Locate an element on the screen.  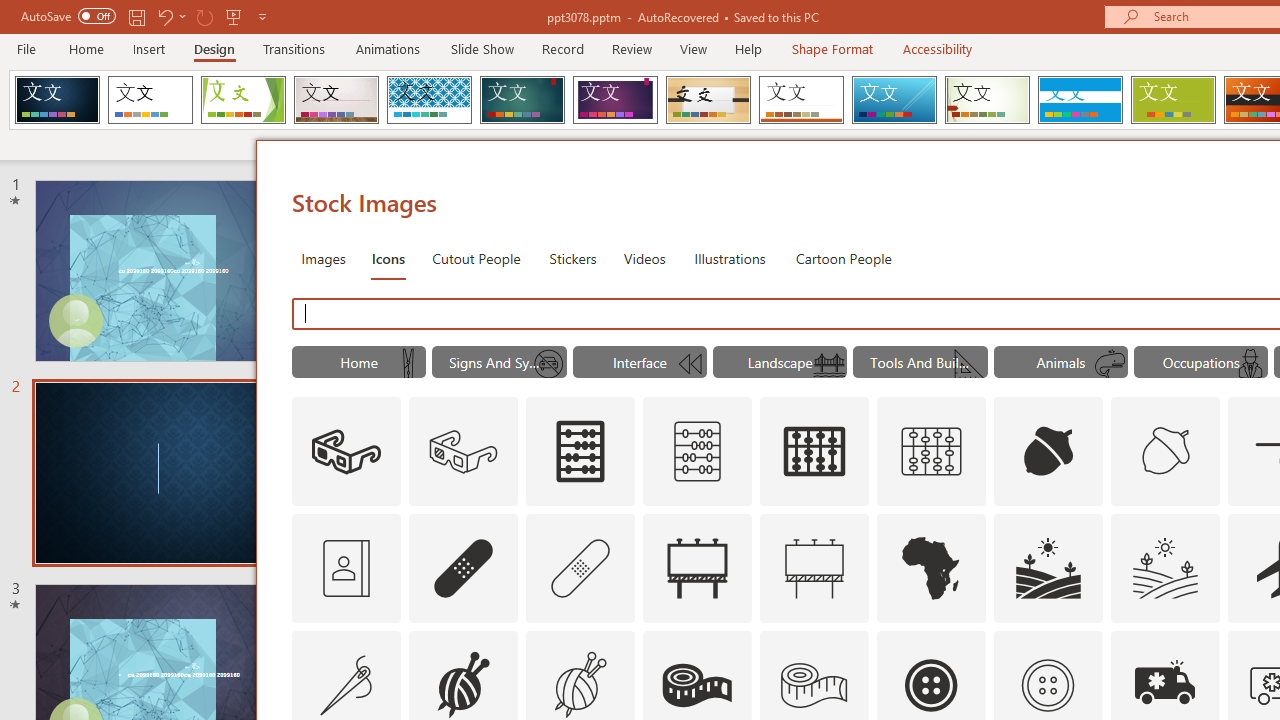
AutomationID: Icons_Abacus_M is located at coordinates (697, 452).